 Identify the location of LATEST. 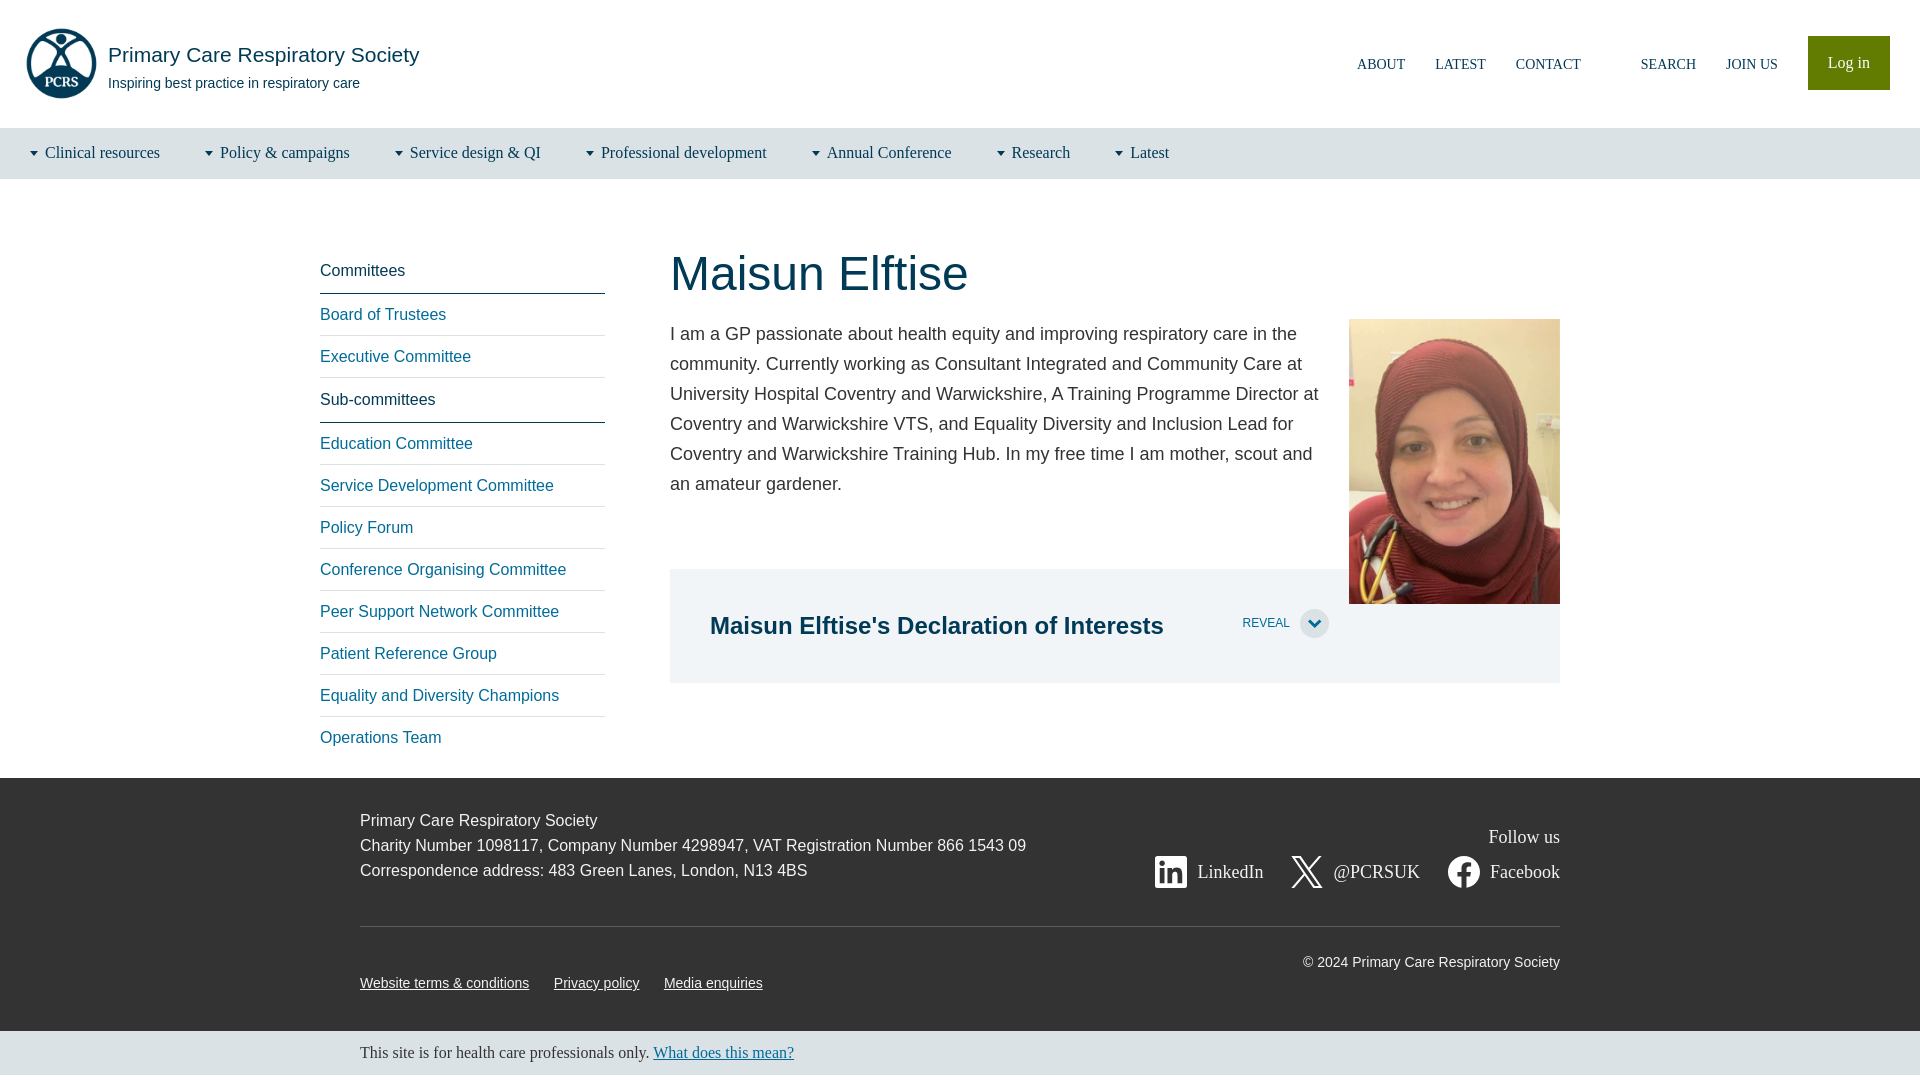
(1460, 63).